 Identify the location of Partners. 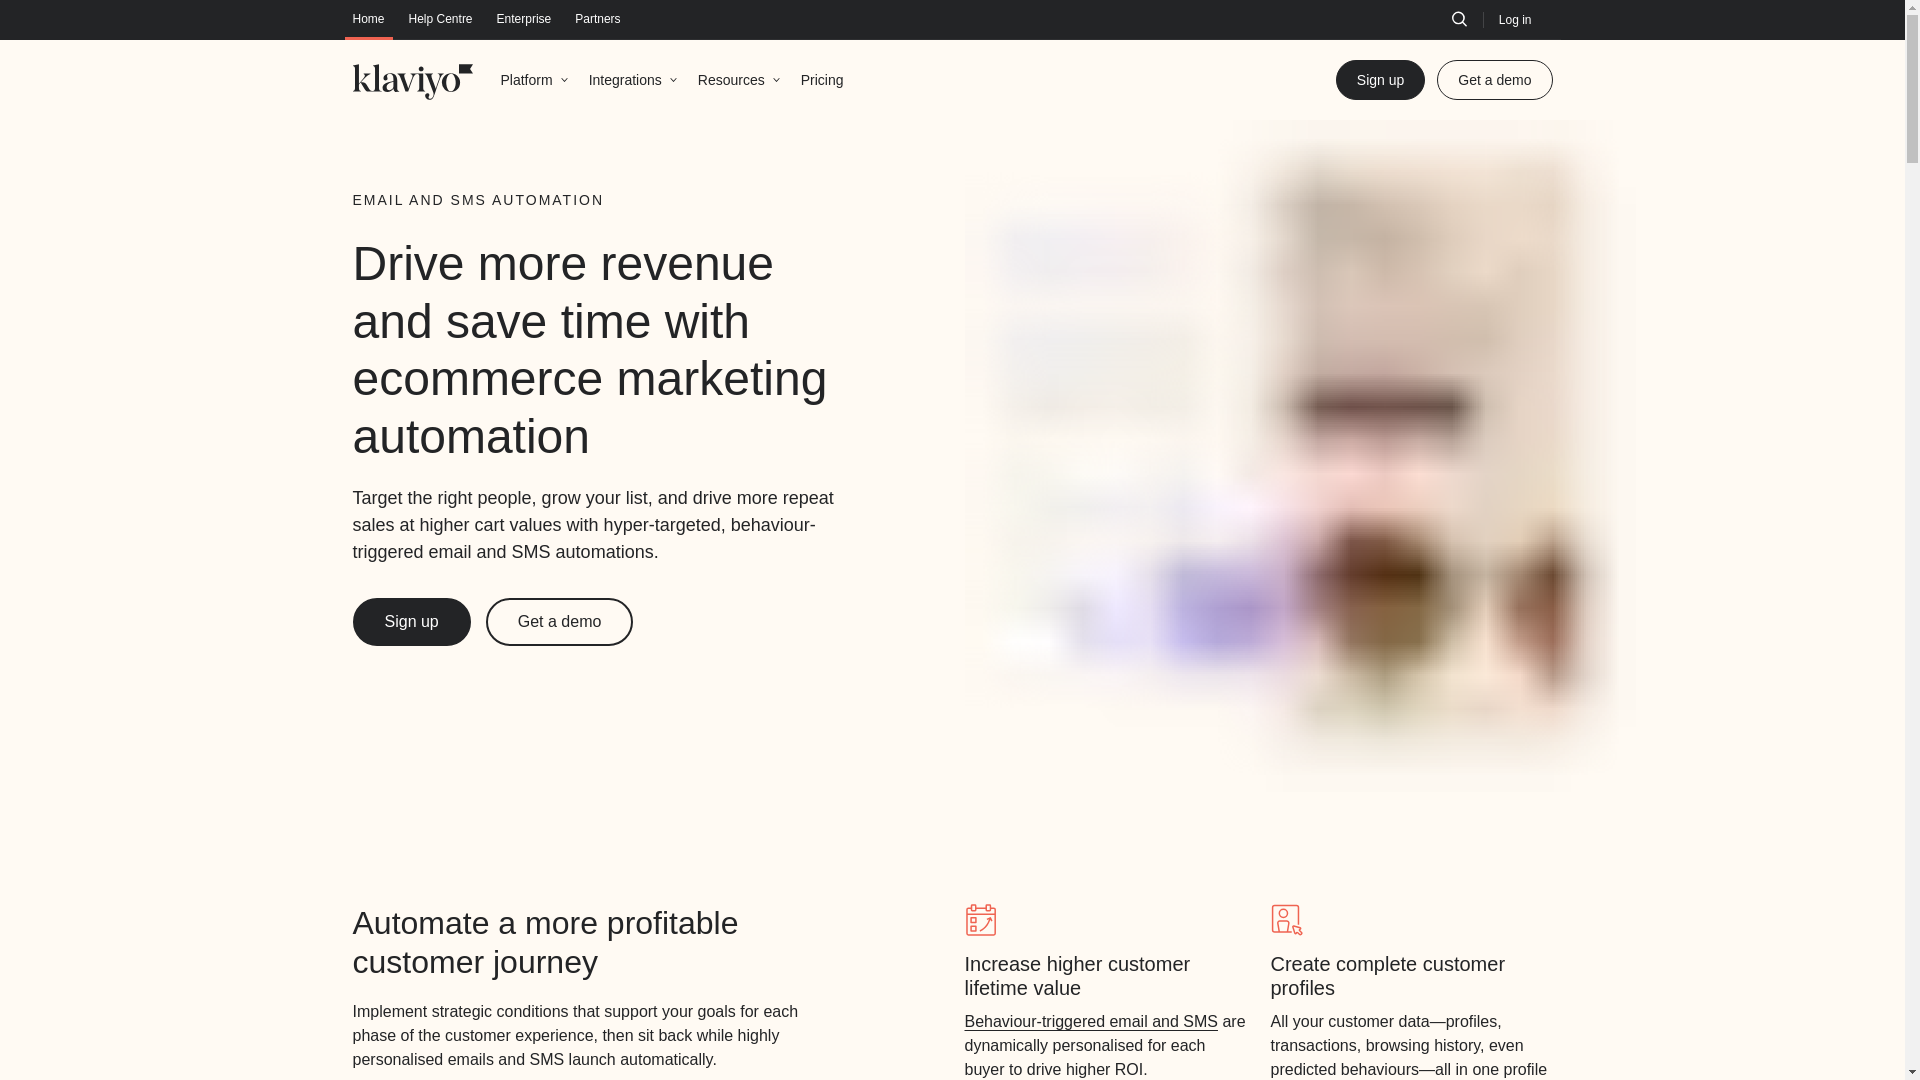
(597, 18).